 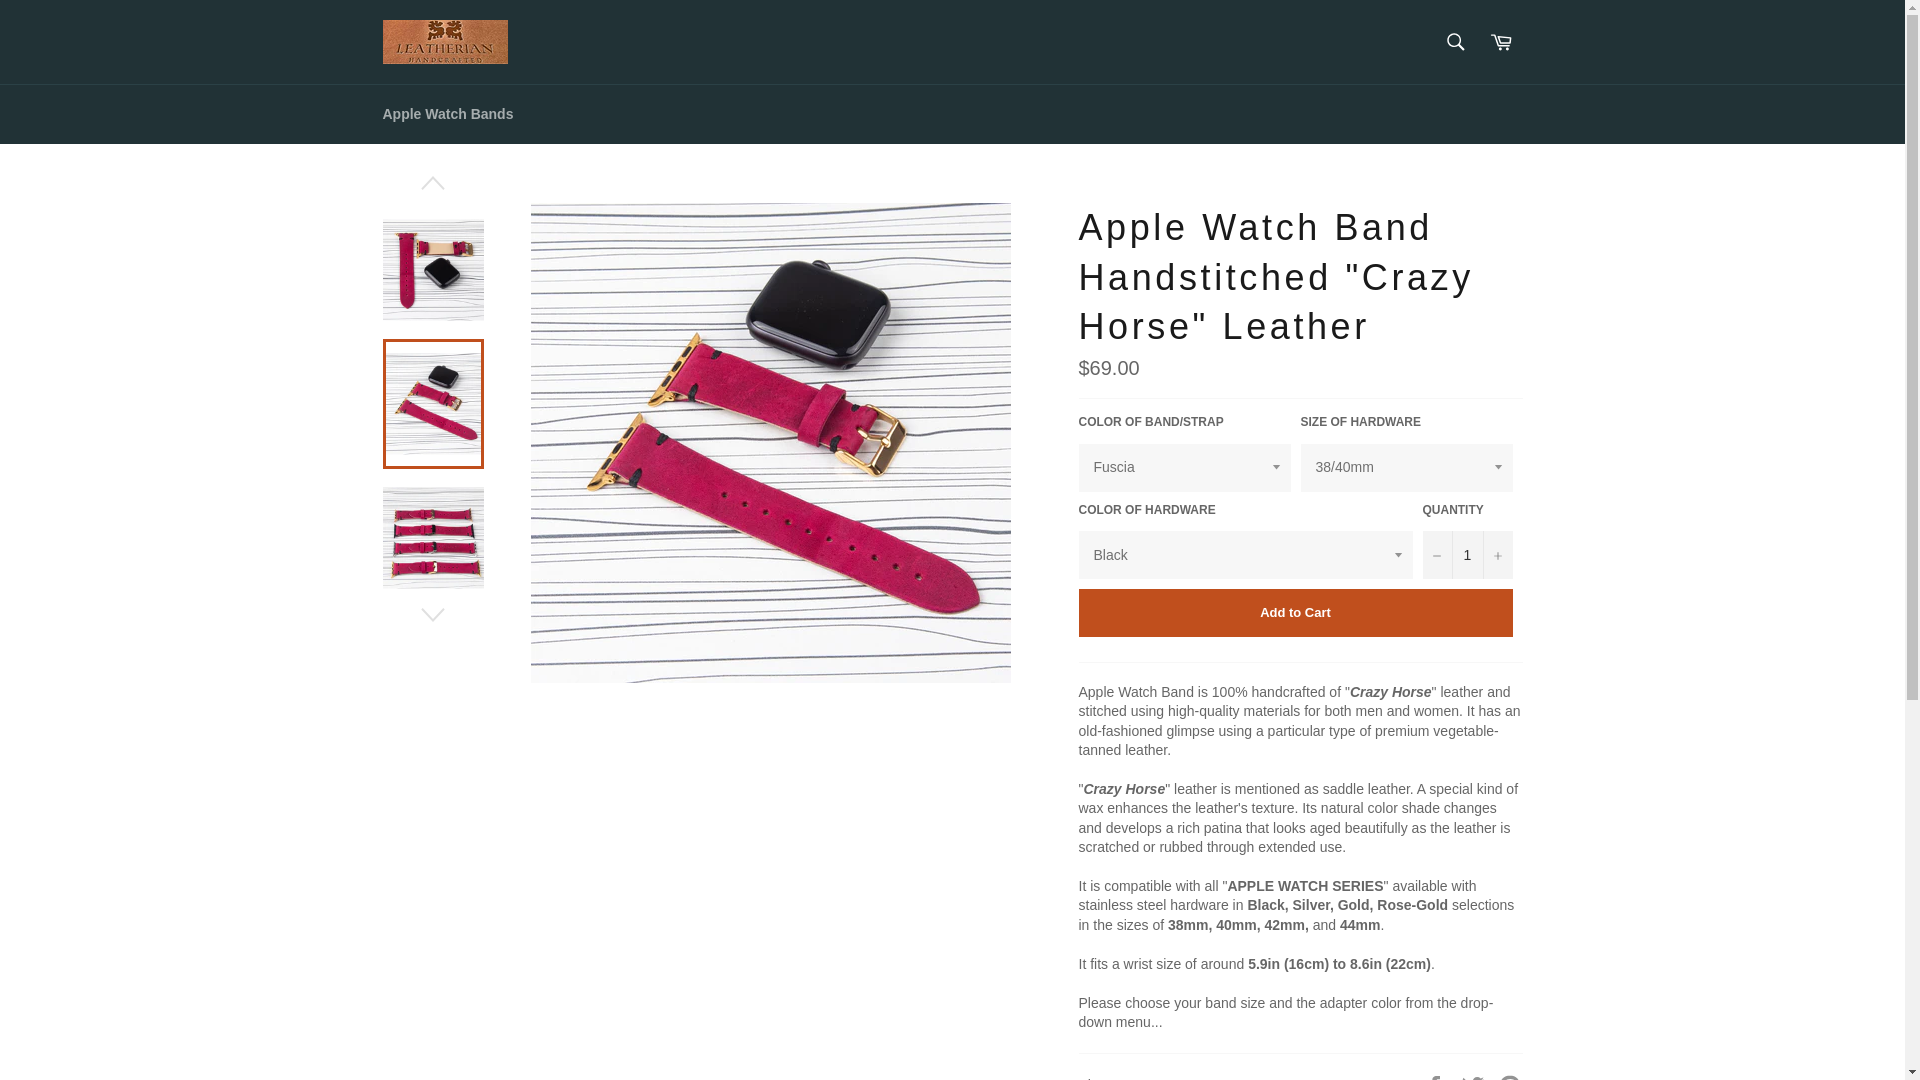 What do you see at coordinates (1467, 554) in the screenshot?
I see `1` at bounding box center [1467, 554].